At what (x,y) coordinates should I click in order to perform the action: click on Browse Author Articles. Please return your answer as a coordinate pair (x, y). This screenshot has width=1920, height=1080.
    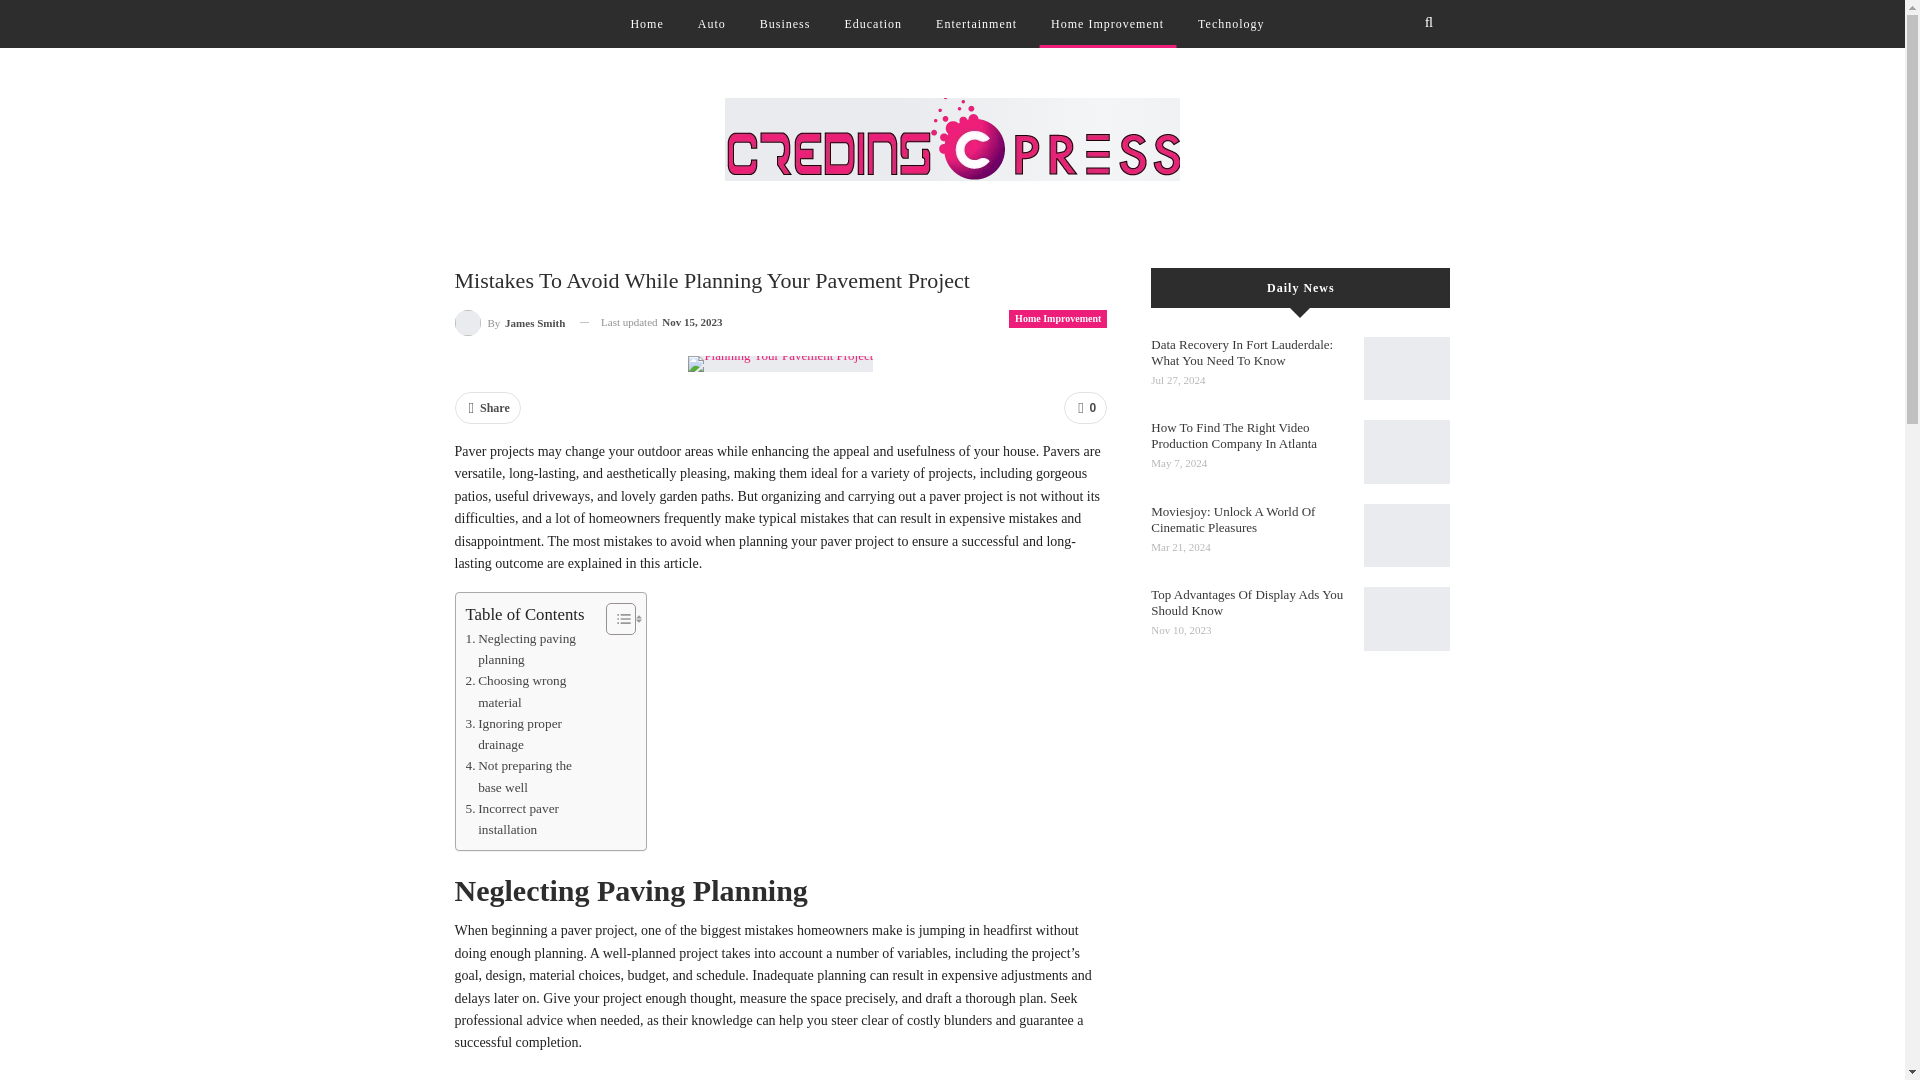
    Looking at the image, I should click on (508, 322).